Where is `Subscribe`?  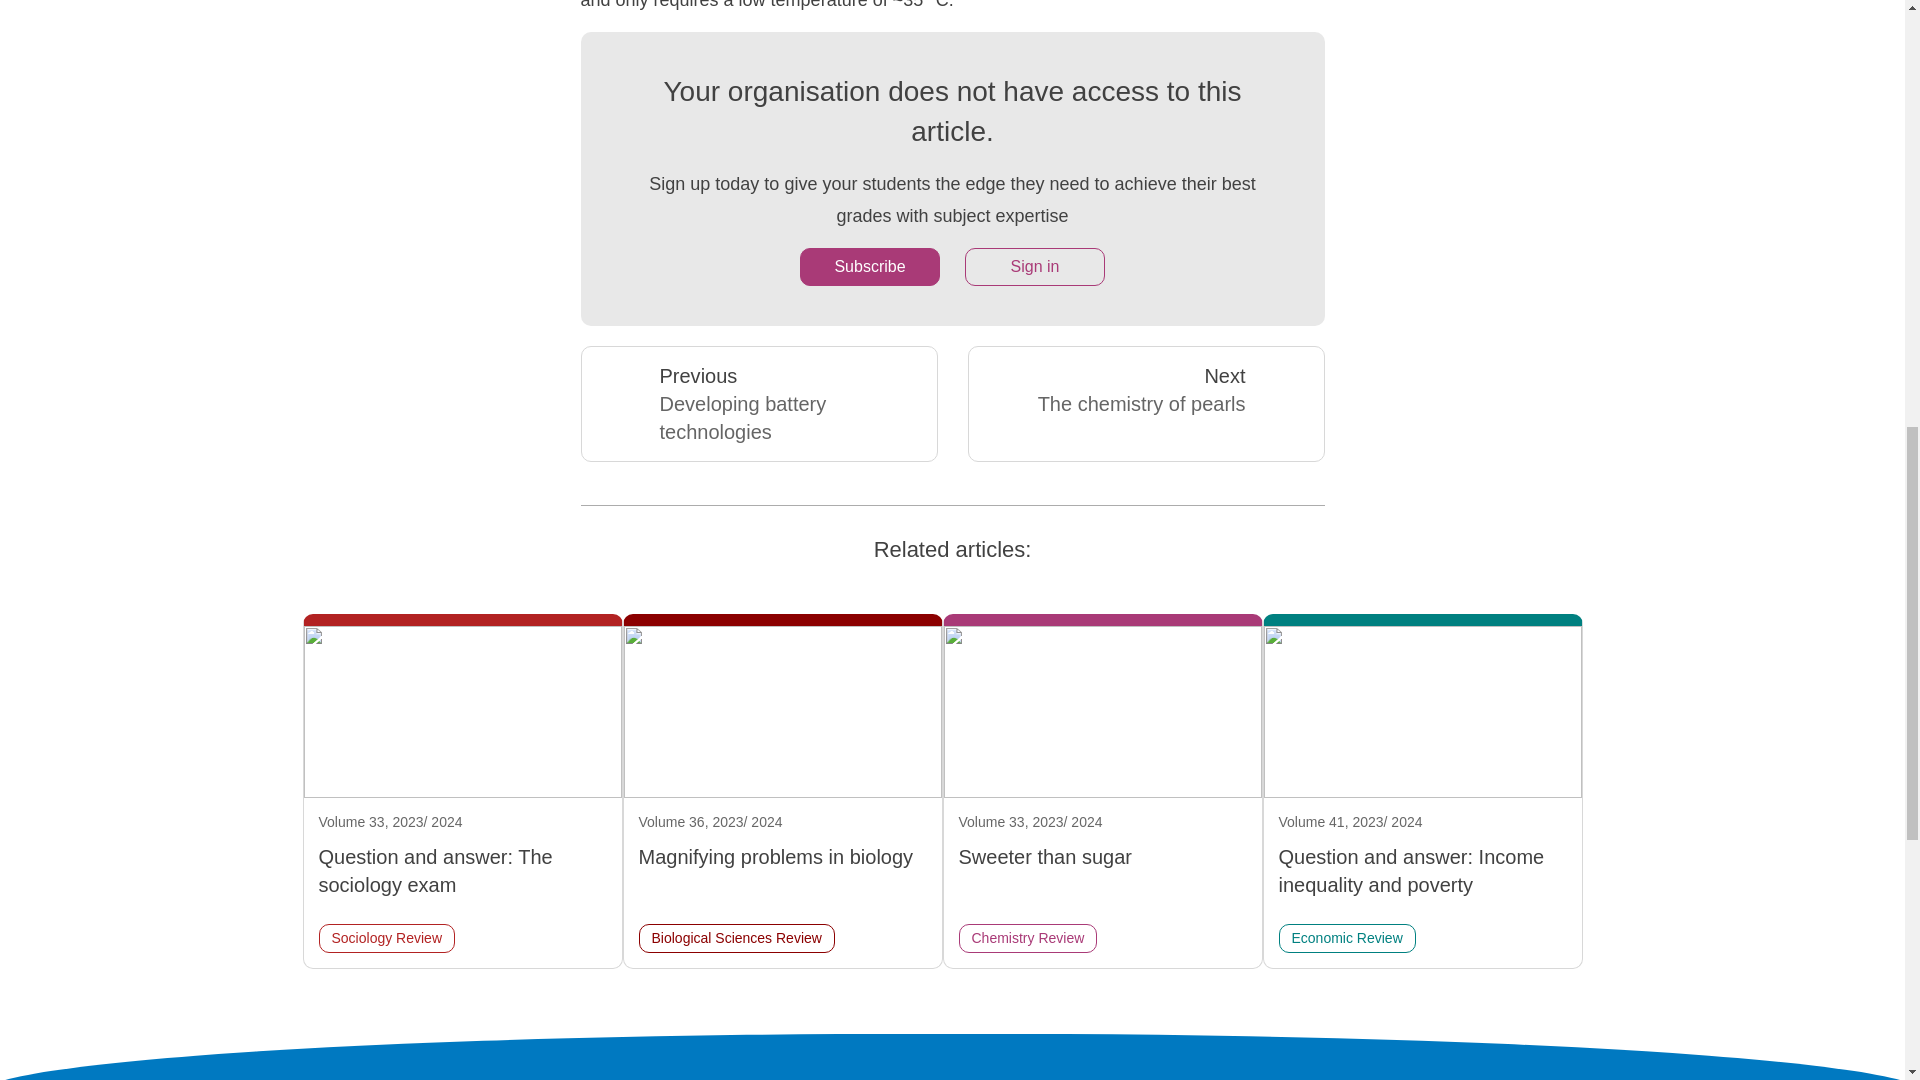
Subscribe is located at coordinates (870, 267).